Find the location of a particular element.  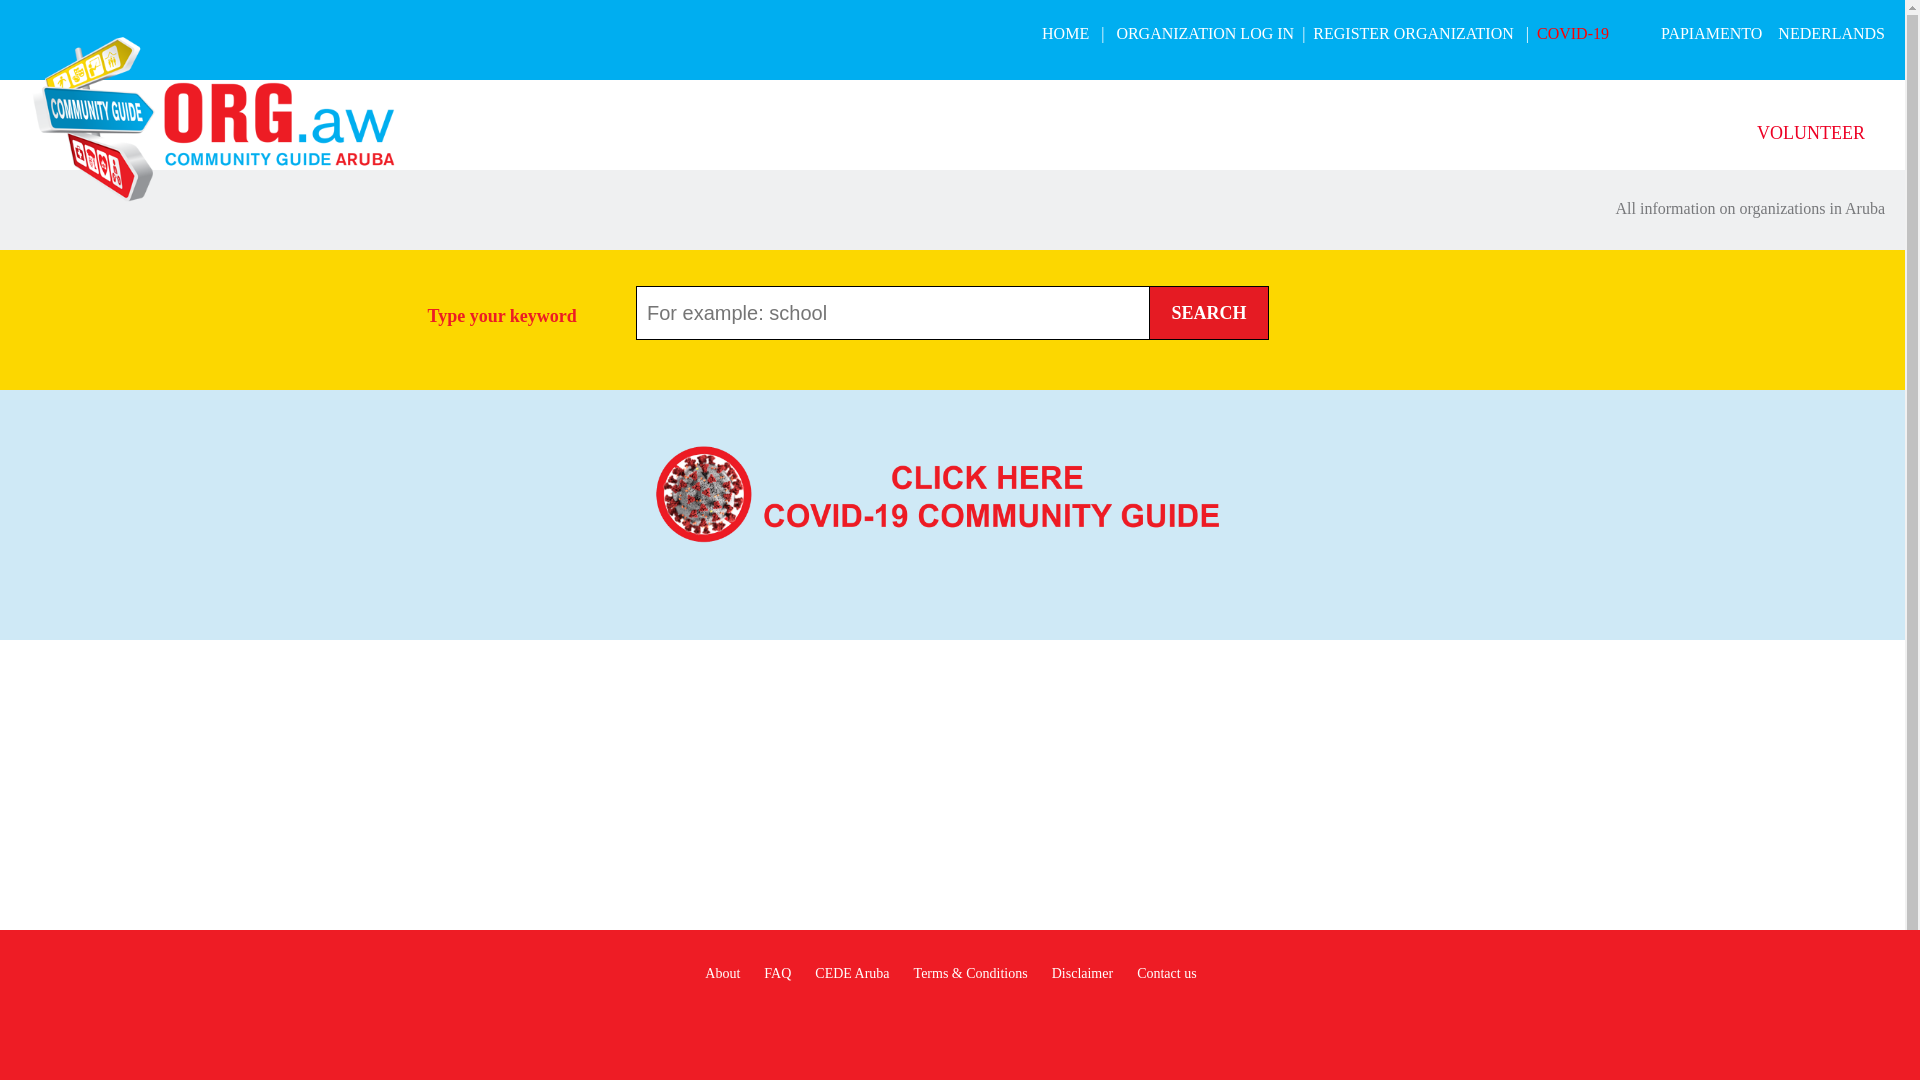

REGISTER ORGANIZATION is located at coordinates (1413, 34).